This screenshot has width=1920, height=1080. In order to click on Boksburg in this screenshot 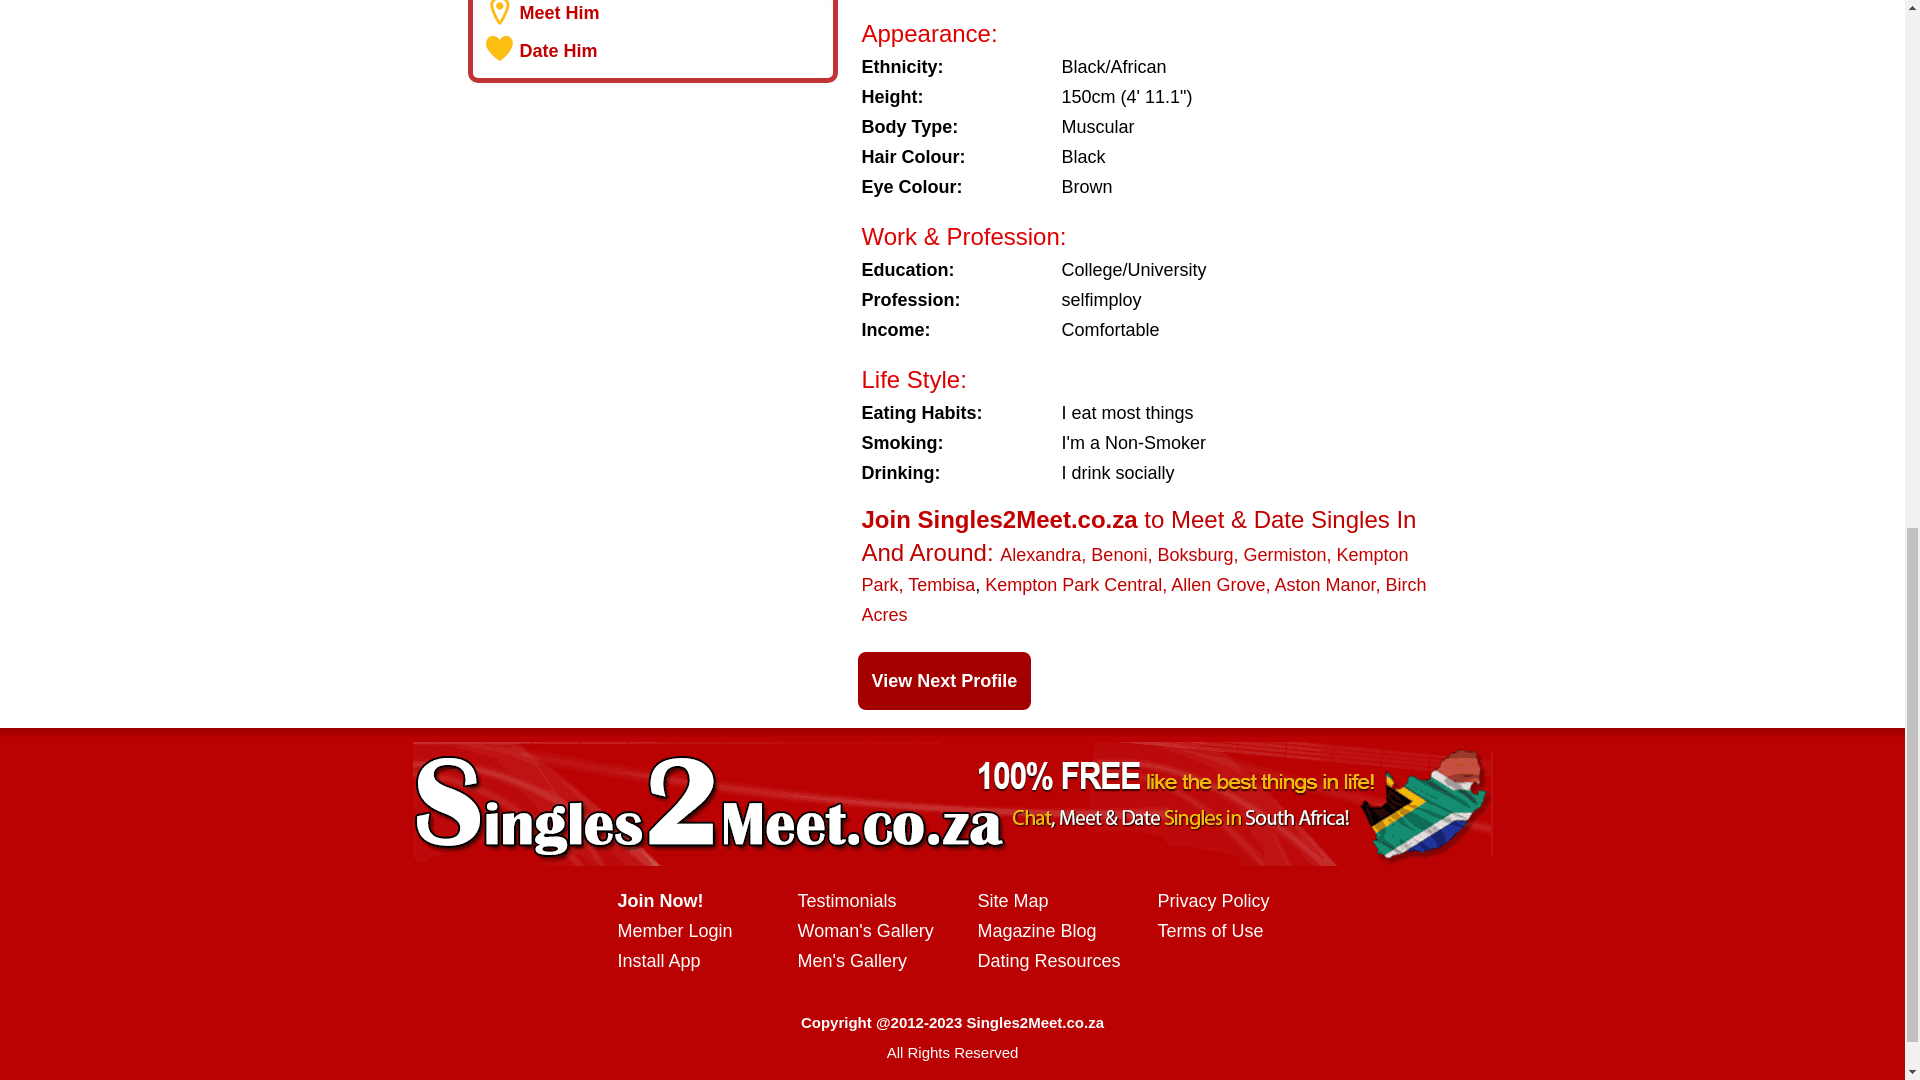, I will do `click(1194, 554)`.